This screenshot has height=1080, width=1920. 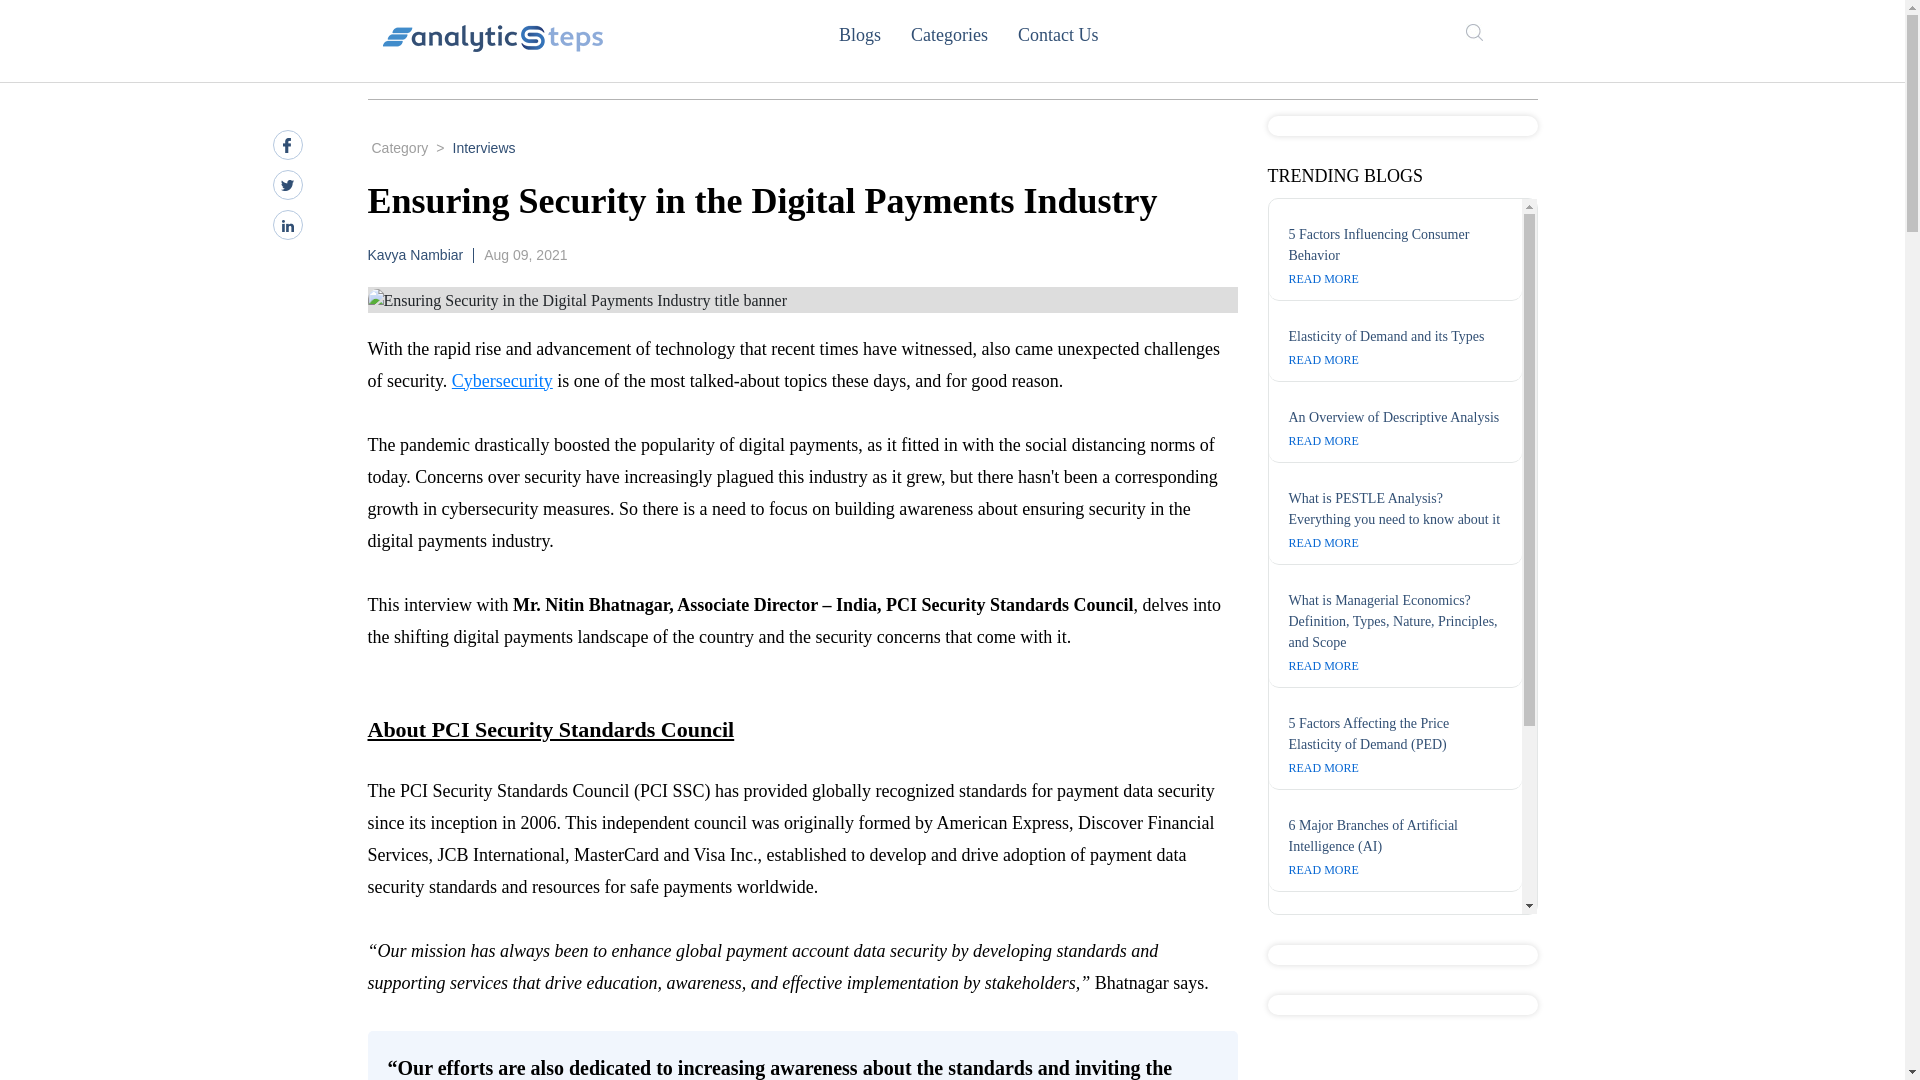 What do you see at coordinates (1322, 1052) in the screenshot?
I see `READ MORE` at bounding box center [1322, 1052].